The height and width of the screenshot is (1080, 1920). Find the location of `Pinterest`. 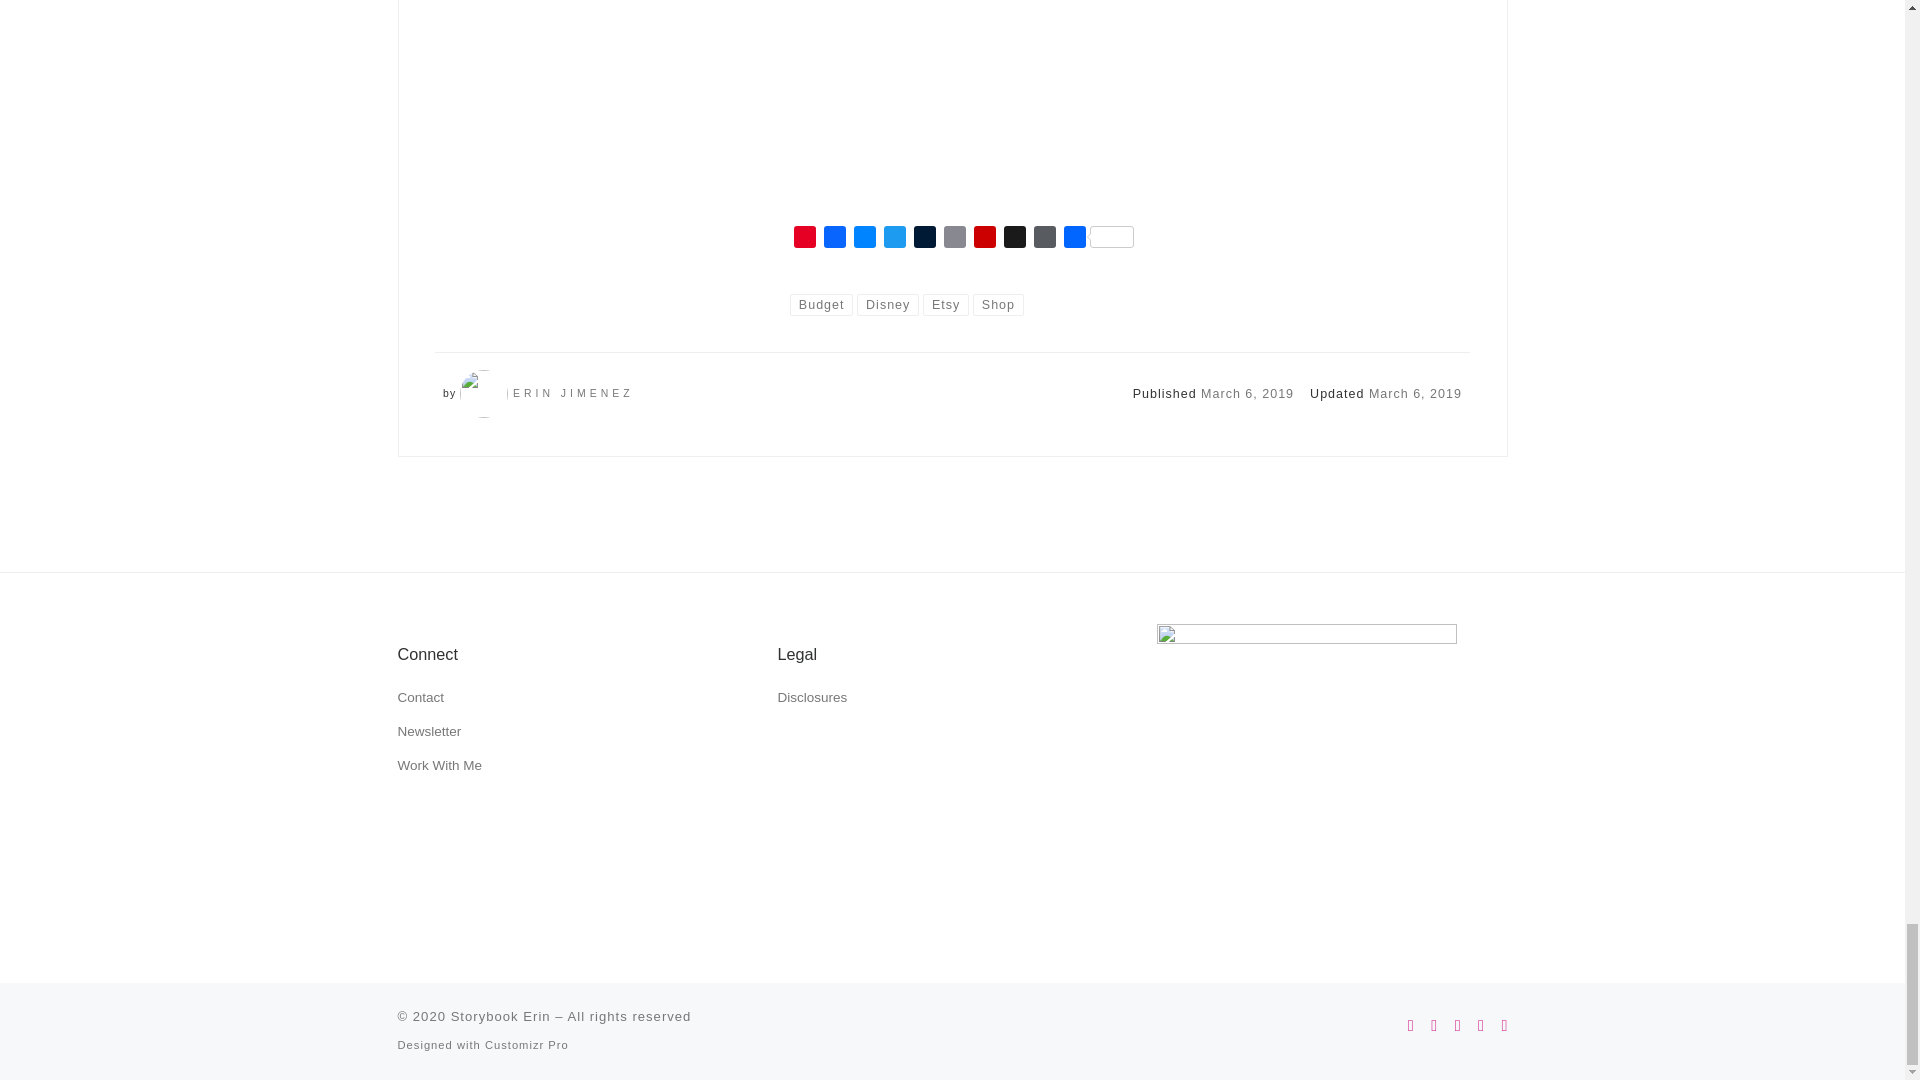

Pinterest is located at coordinates (804, 239).